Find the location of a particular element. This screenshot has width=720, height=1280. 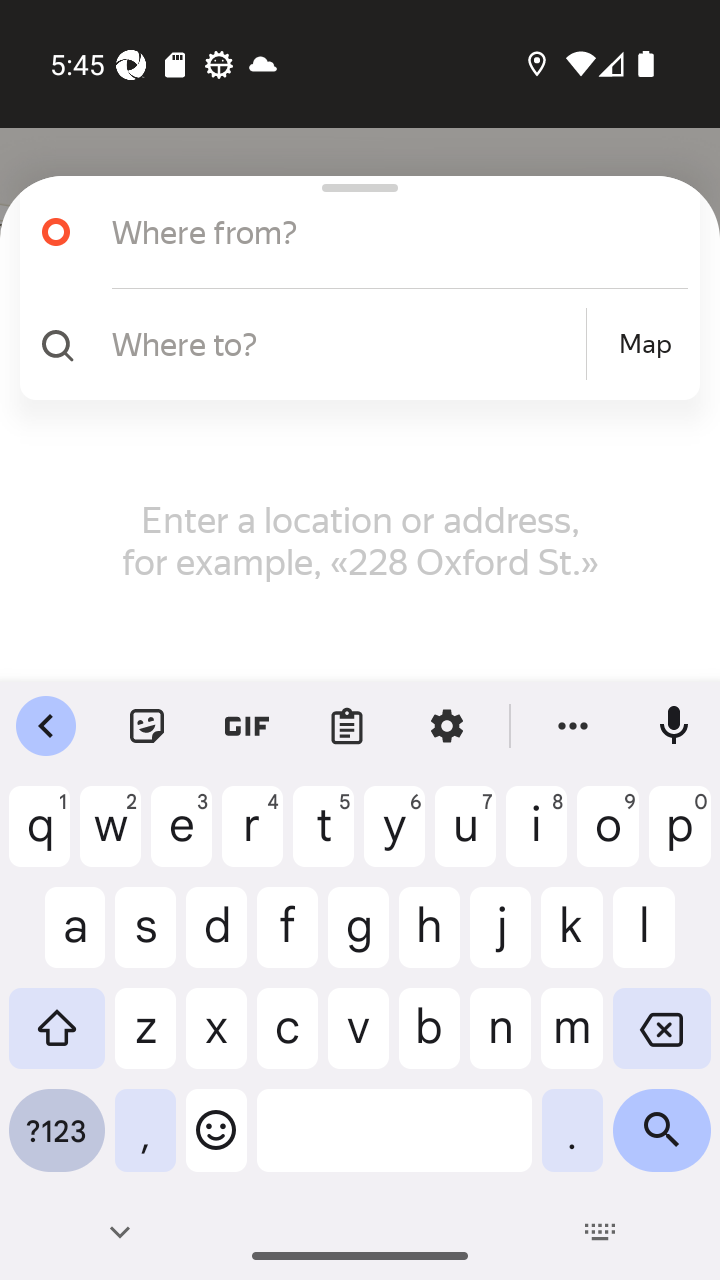

Where to? Map Map is located at coordinates (352, 344).